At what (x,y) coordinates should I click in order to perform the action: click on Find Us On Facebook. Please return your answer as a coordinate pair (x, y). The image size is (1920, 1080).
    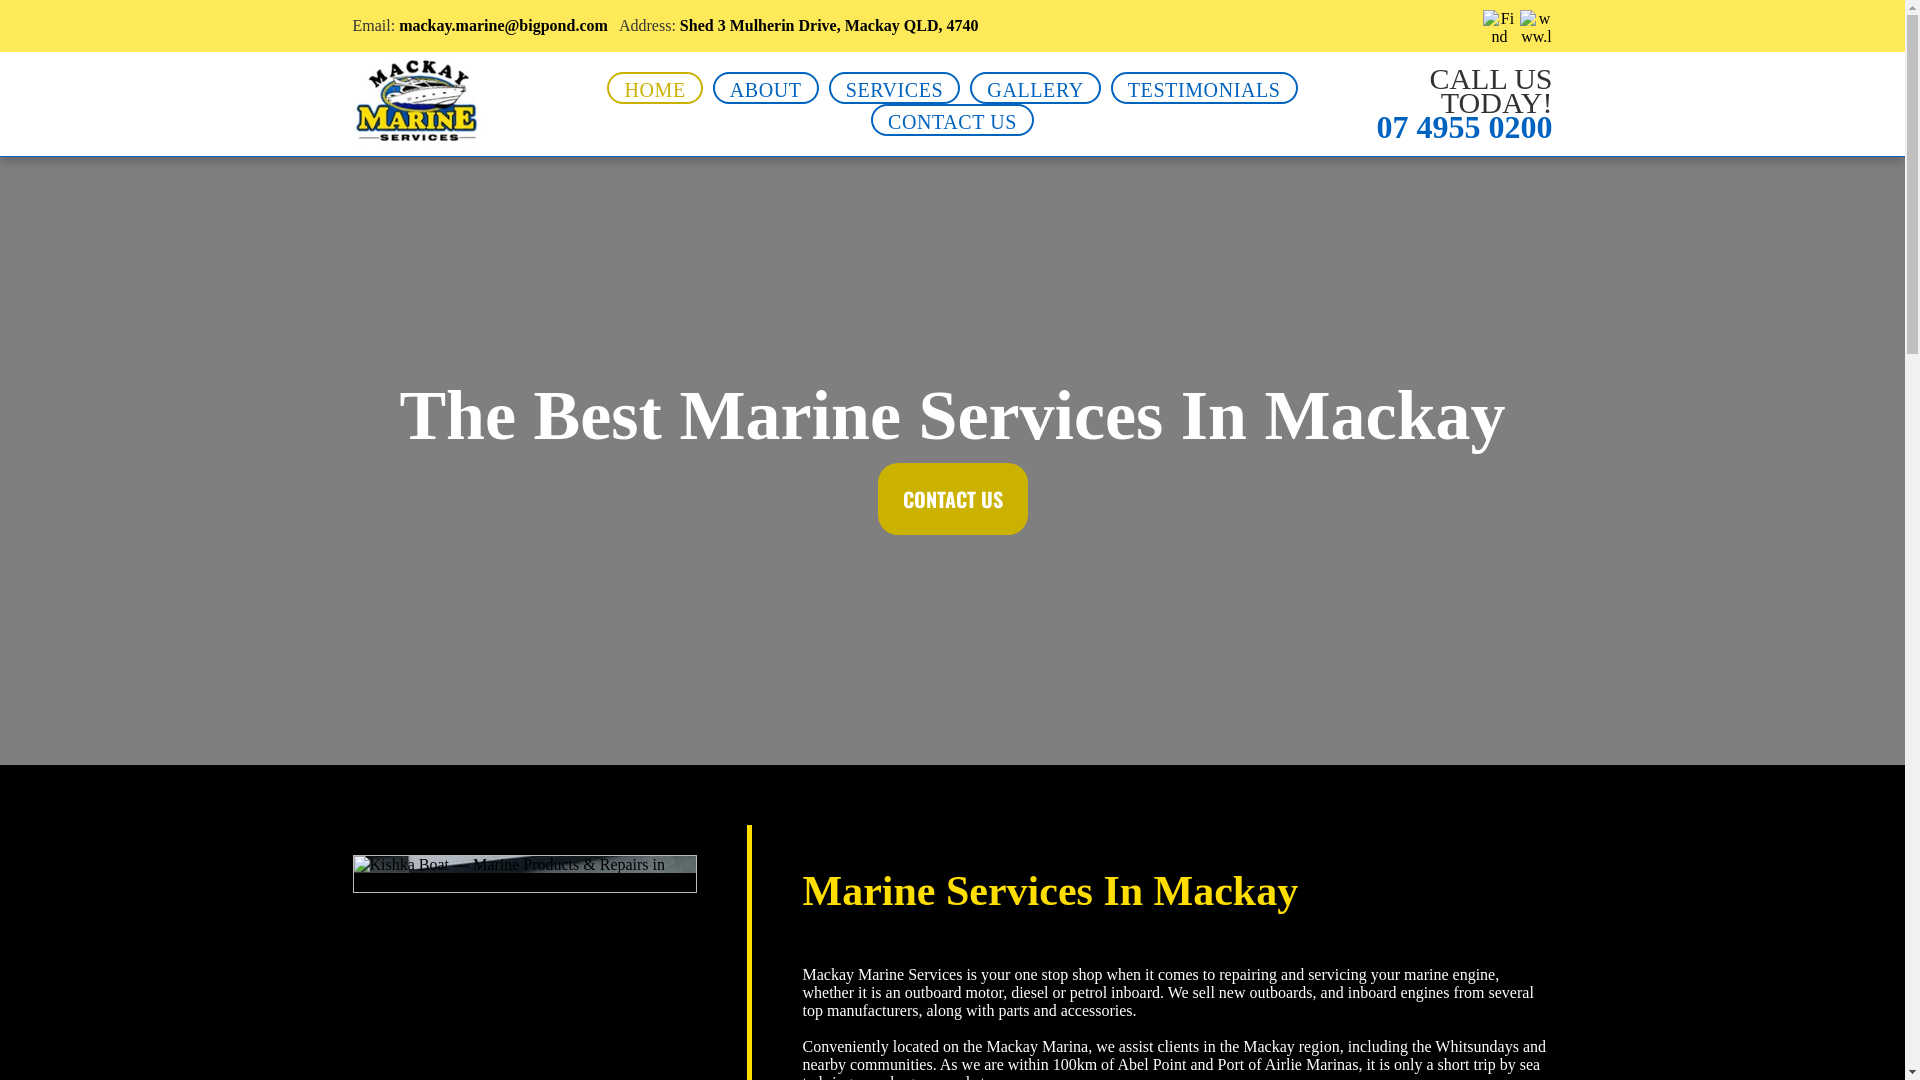
    Looking at the image, I should click on (1499, 26).